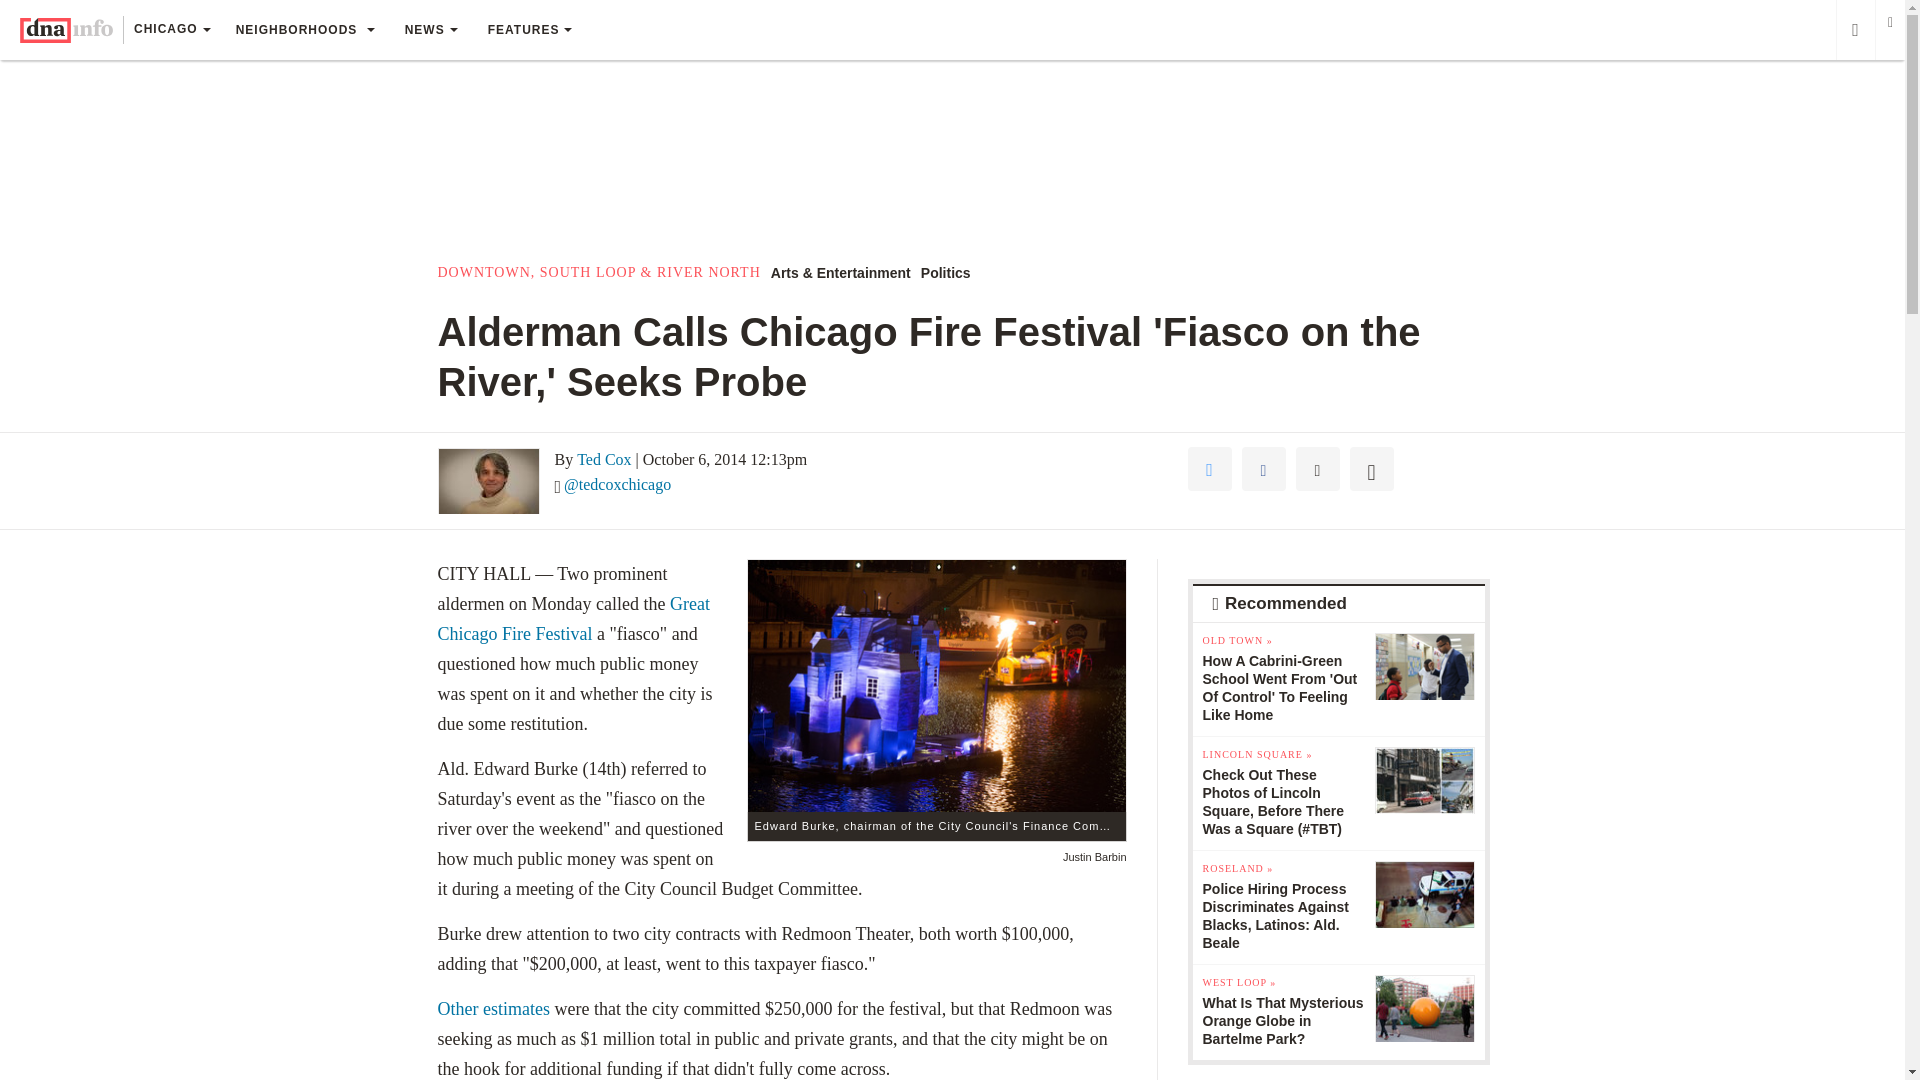 The image size is (1920, 1080). I want to click on FEATURES, so click(530, 30).